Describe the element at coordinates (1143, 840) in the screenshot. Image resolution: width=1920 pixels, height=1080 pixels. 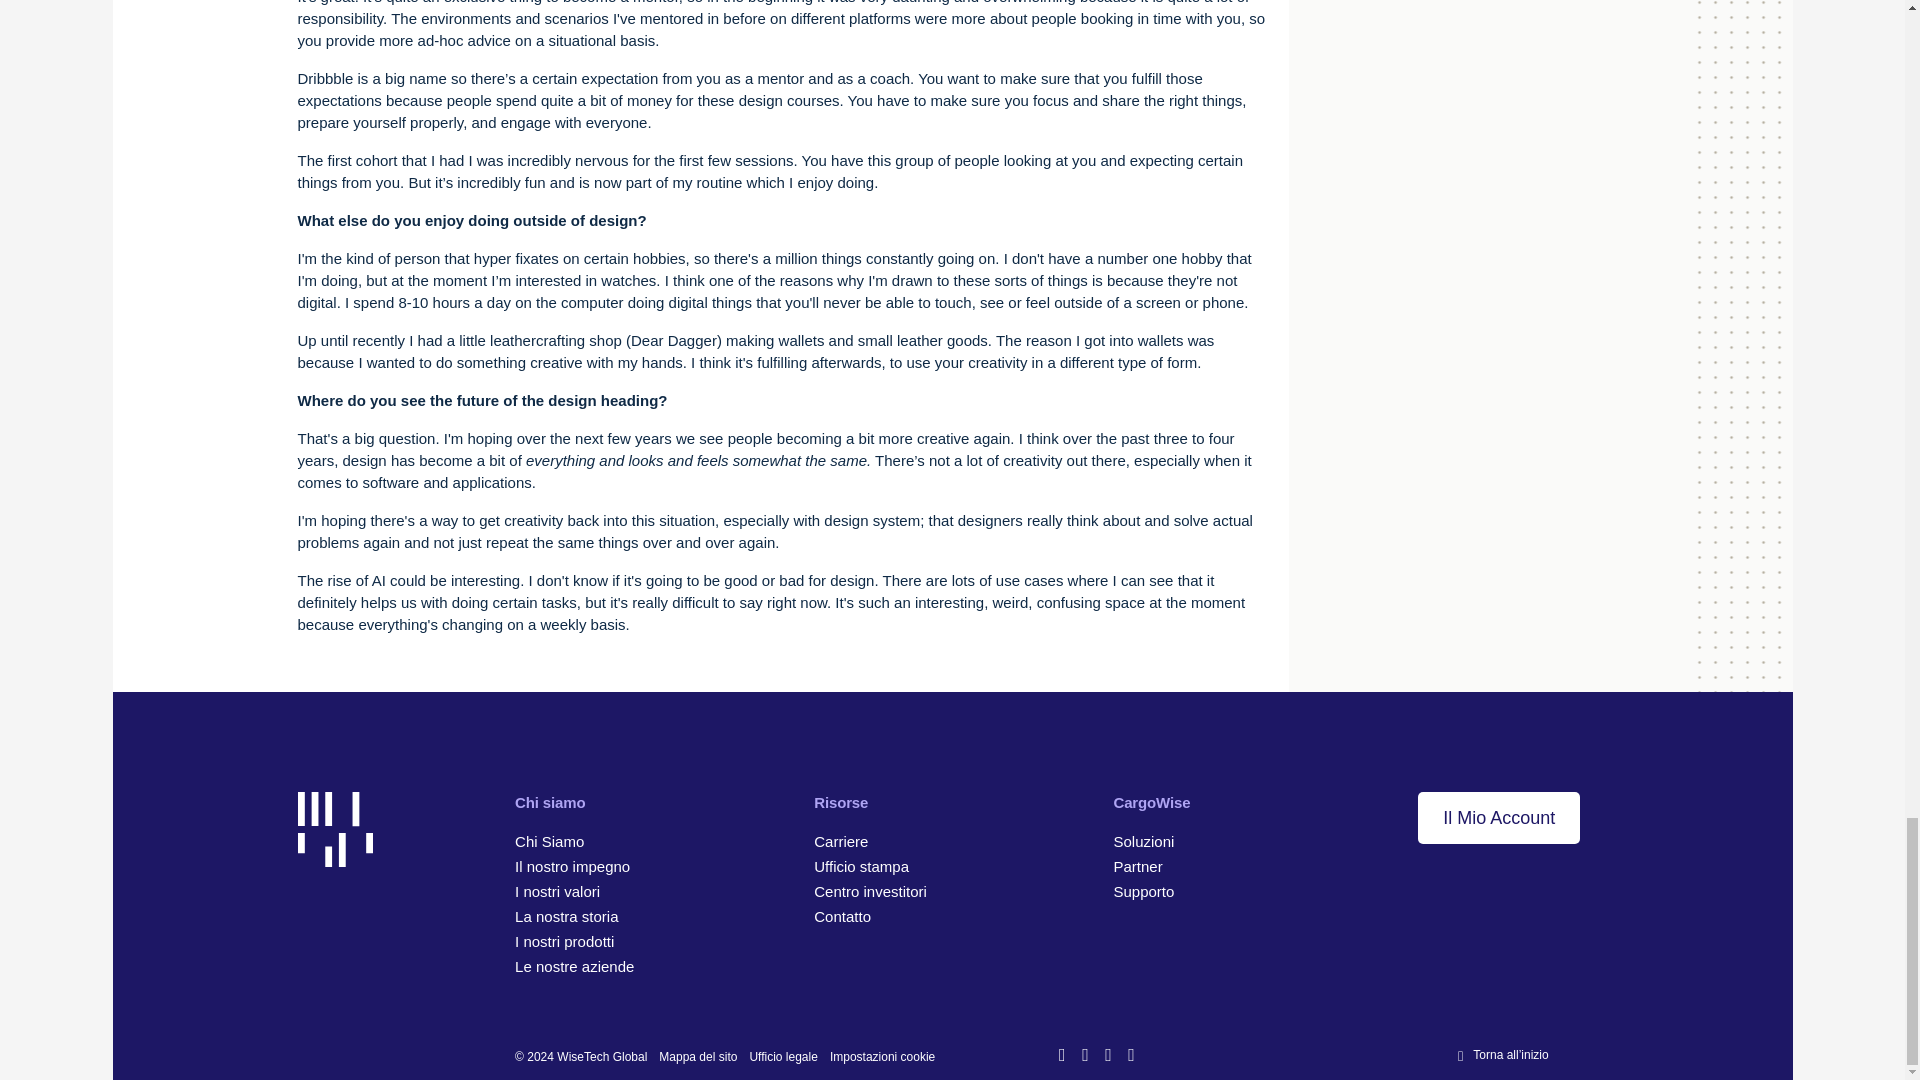
I see `Scopri CargoWise` at that location.